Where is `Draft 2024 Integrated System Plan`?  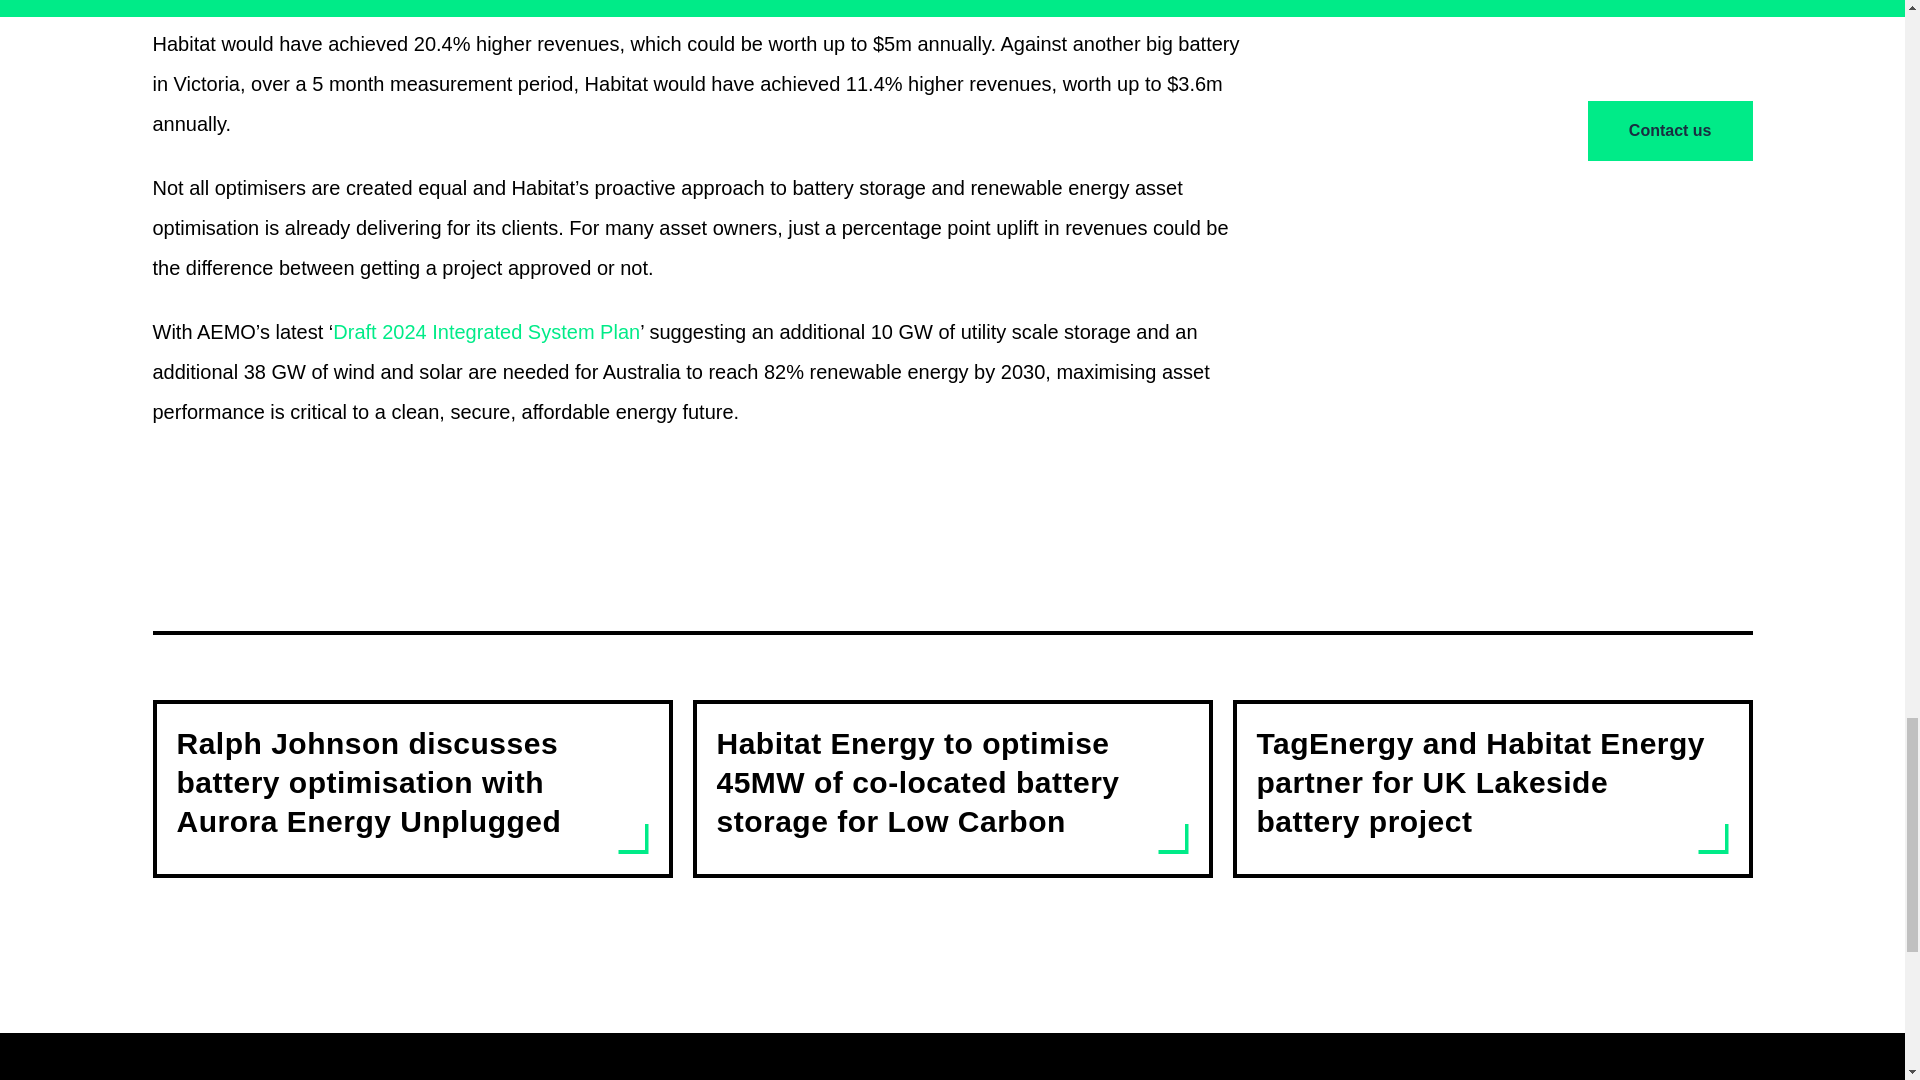
Draft 2024 Integrated System Plan is located at coordinates (486, 332).